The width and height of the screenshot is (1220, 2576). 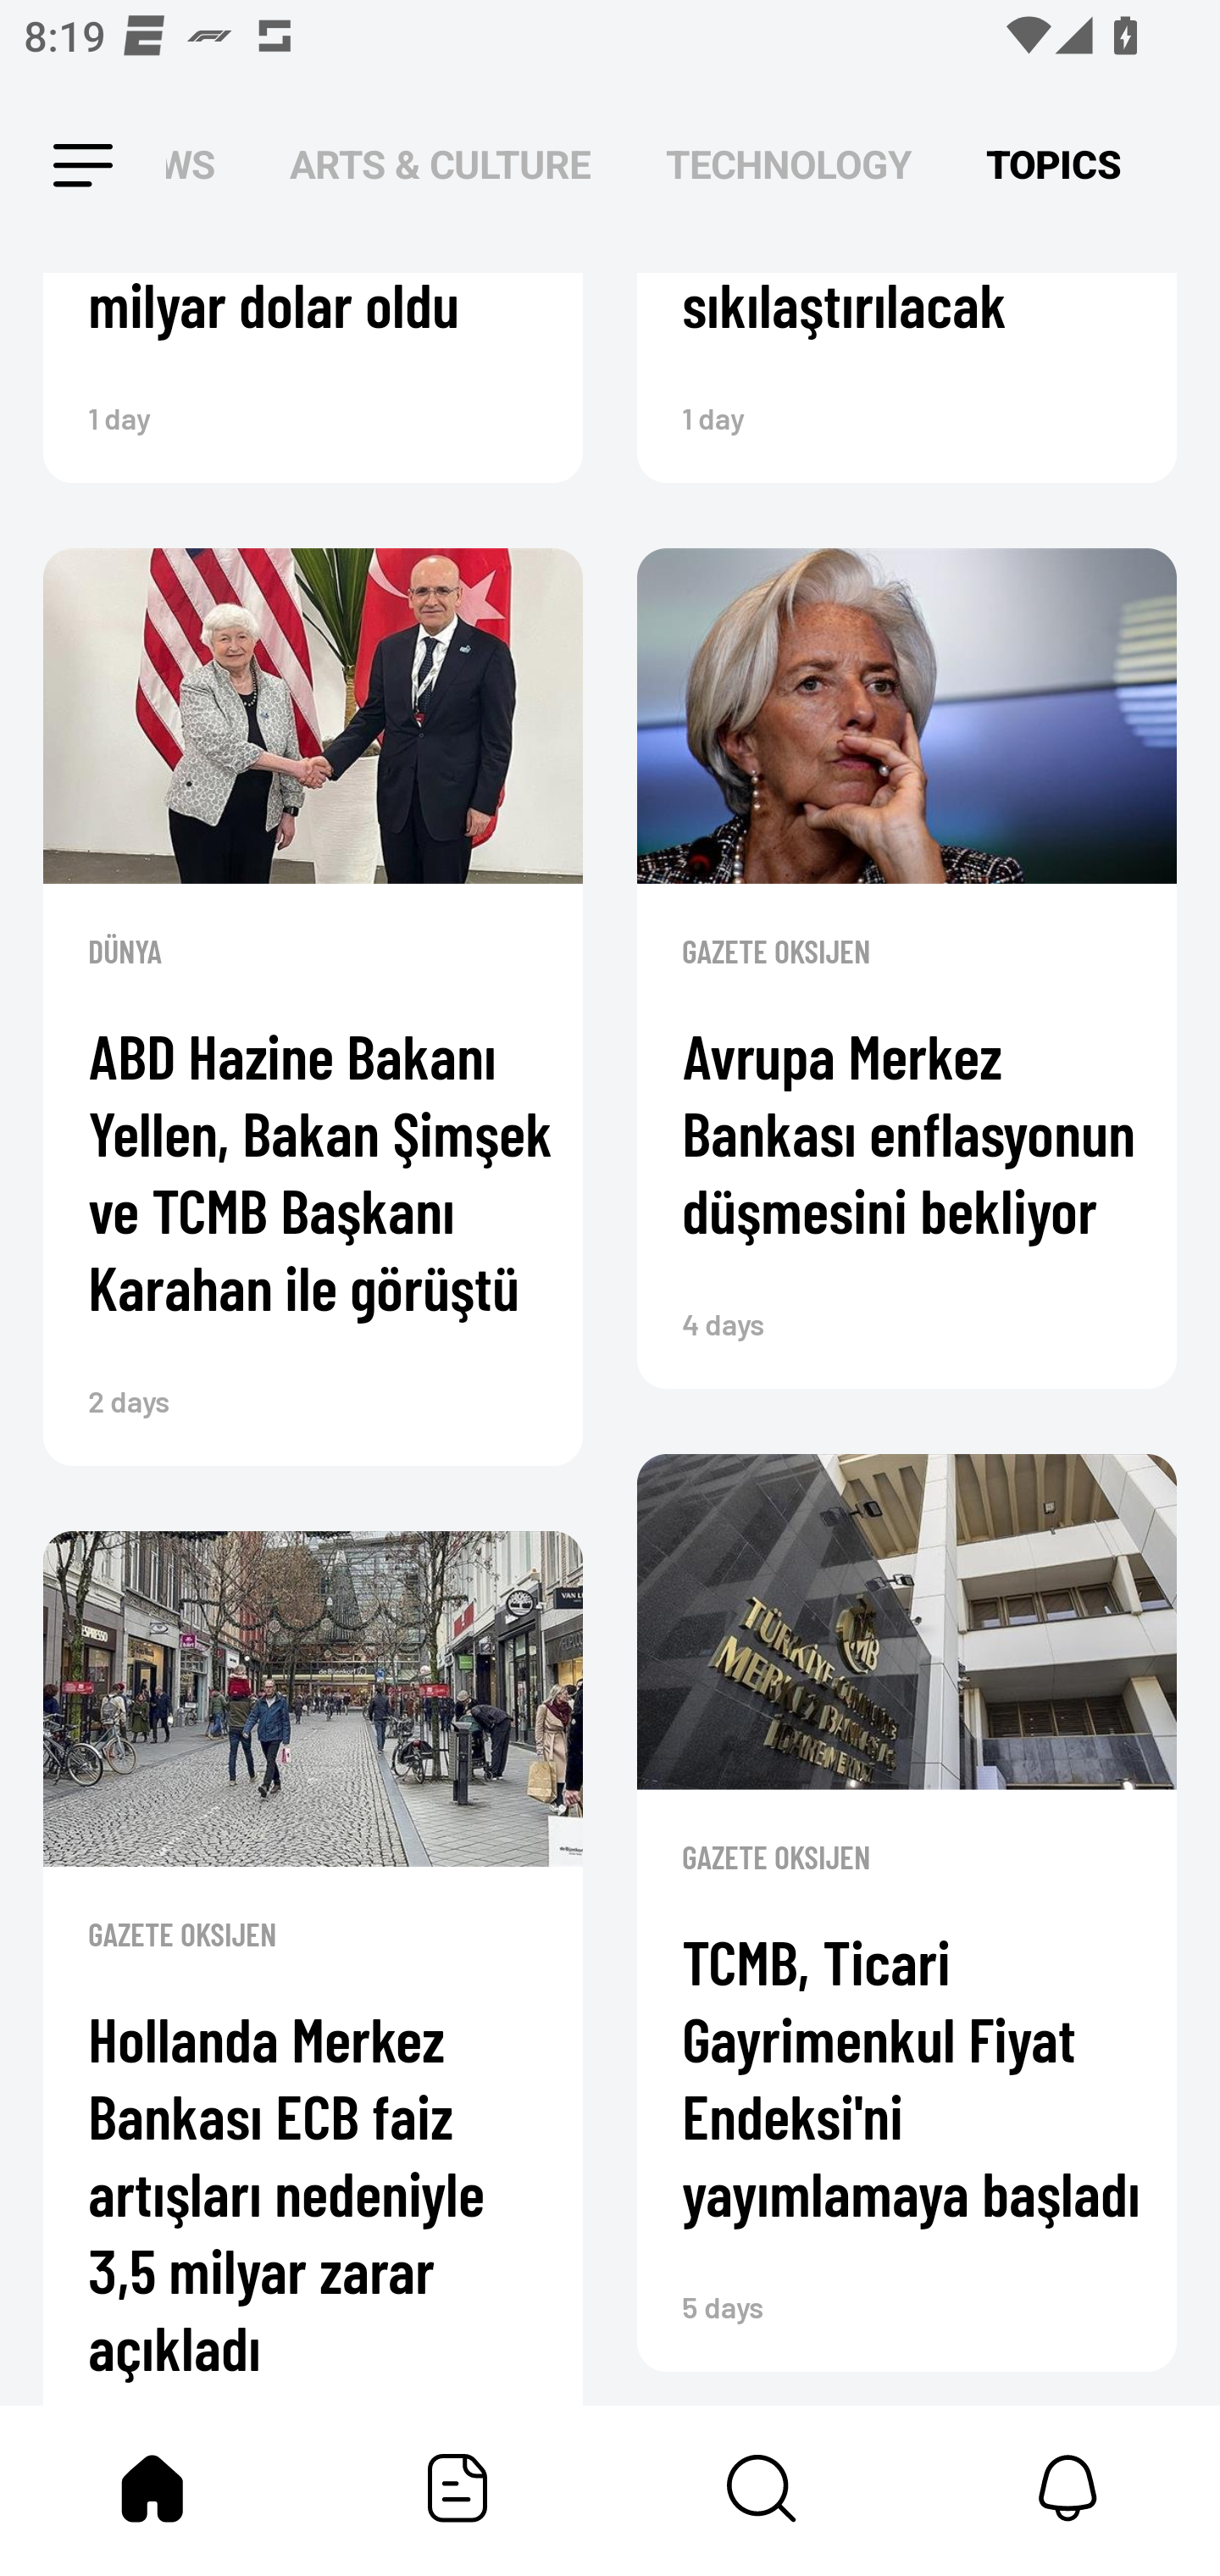 What do you see at coordinates (200, 166) in the screenshot?
I see `NEWS` at bounding box center [200, 166].